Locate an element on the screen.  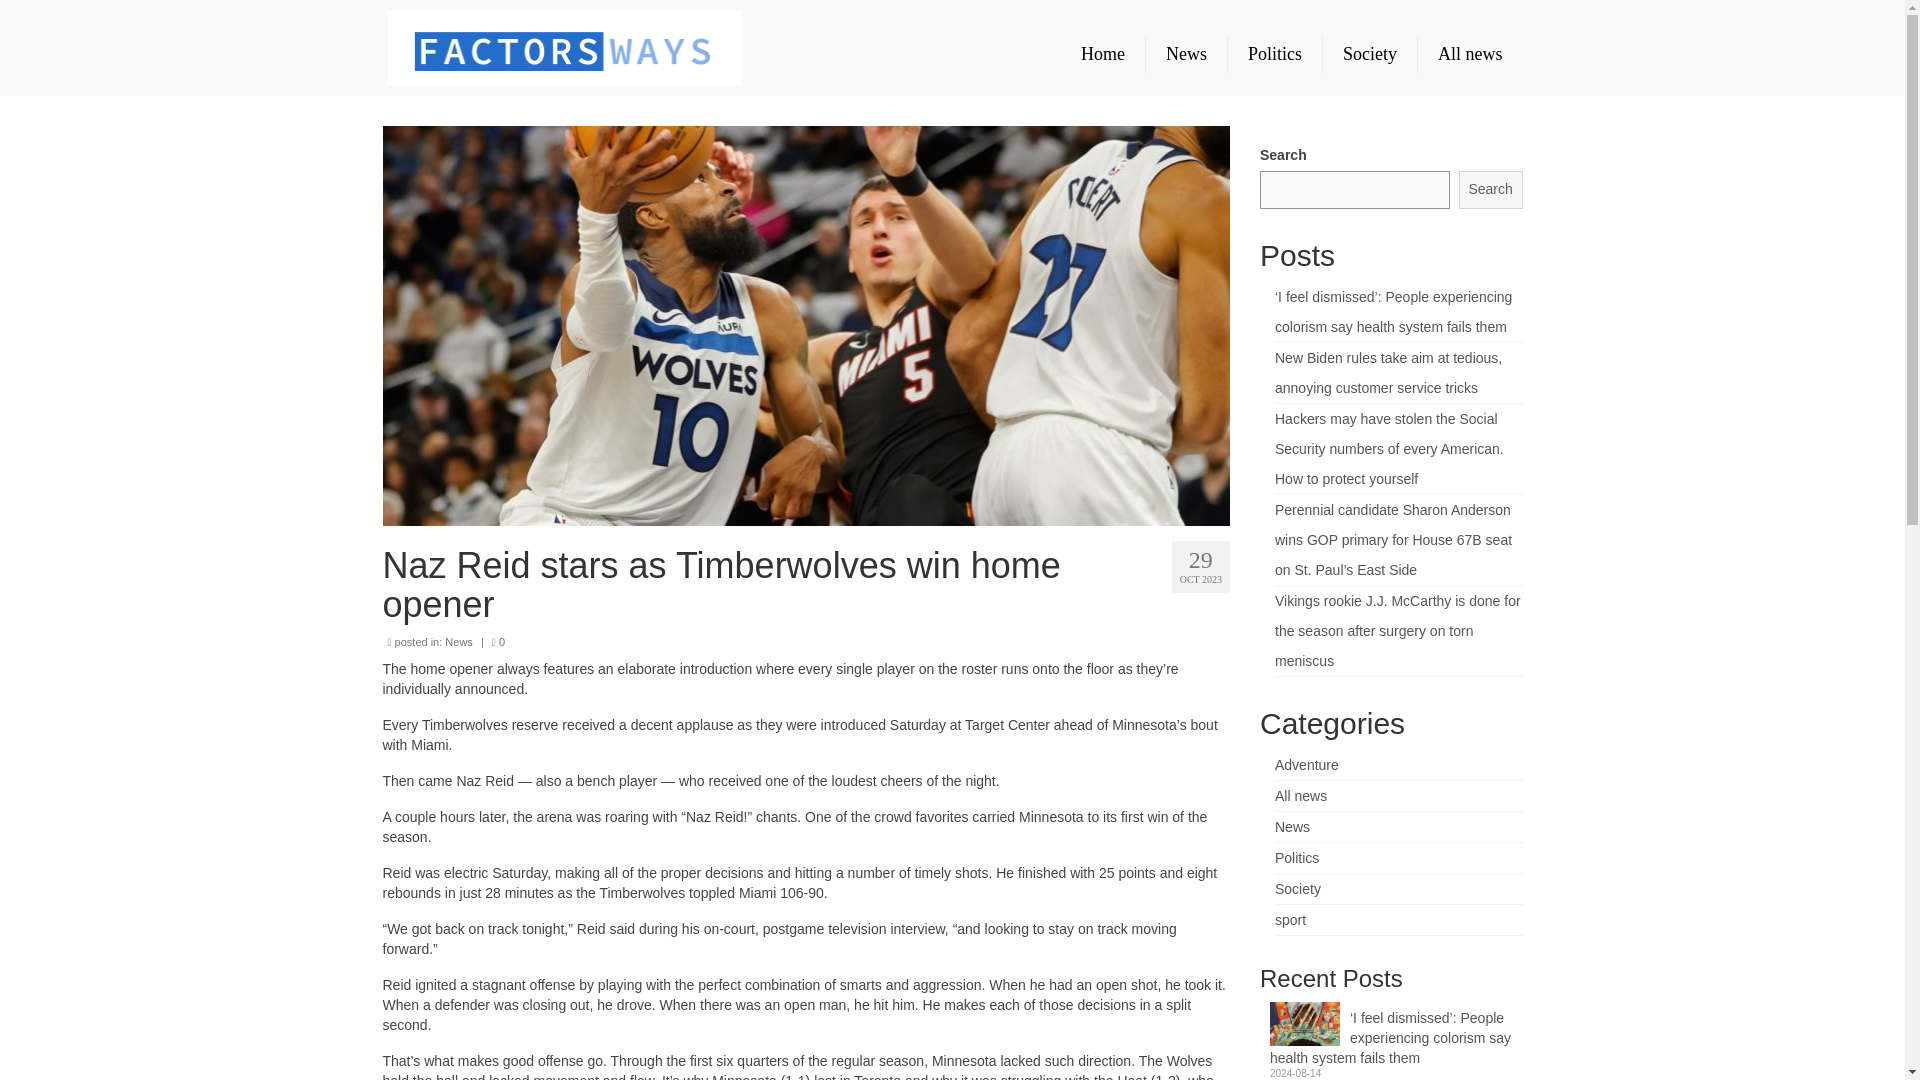
Adventure is located at coordinates (1306, 765).